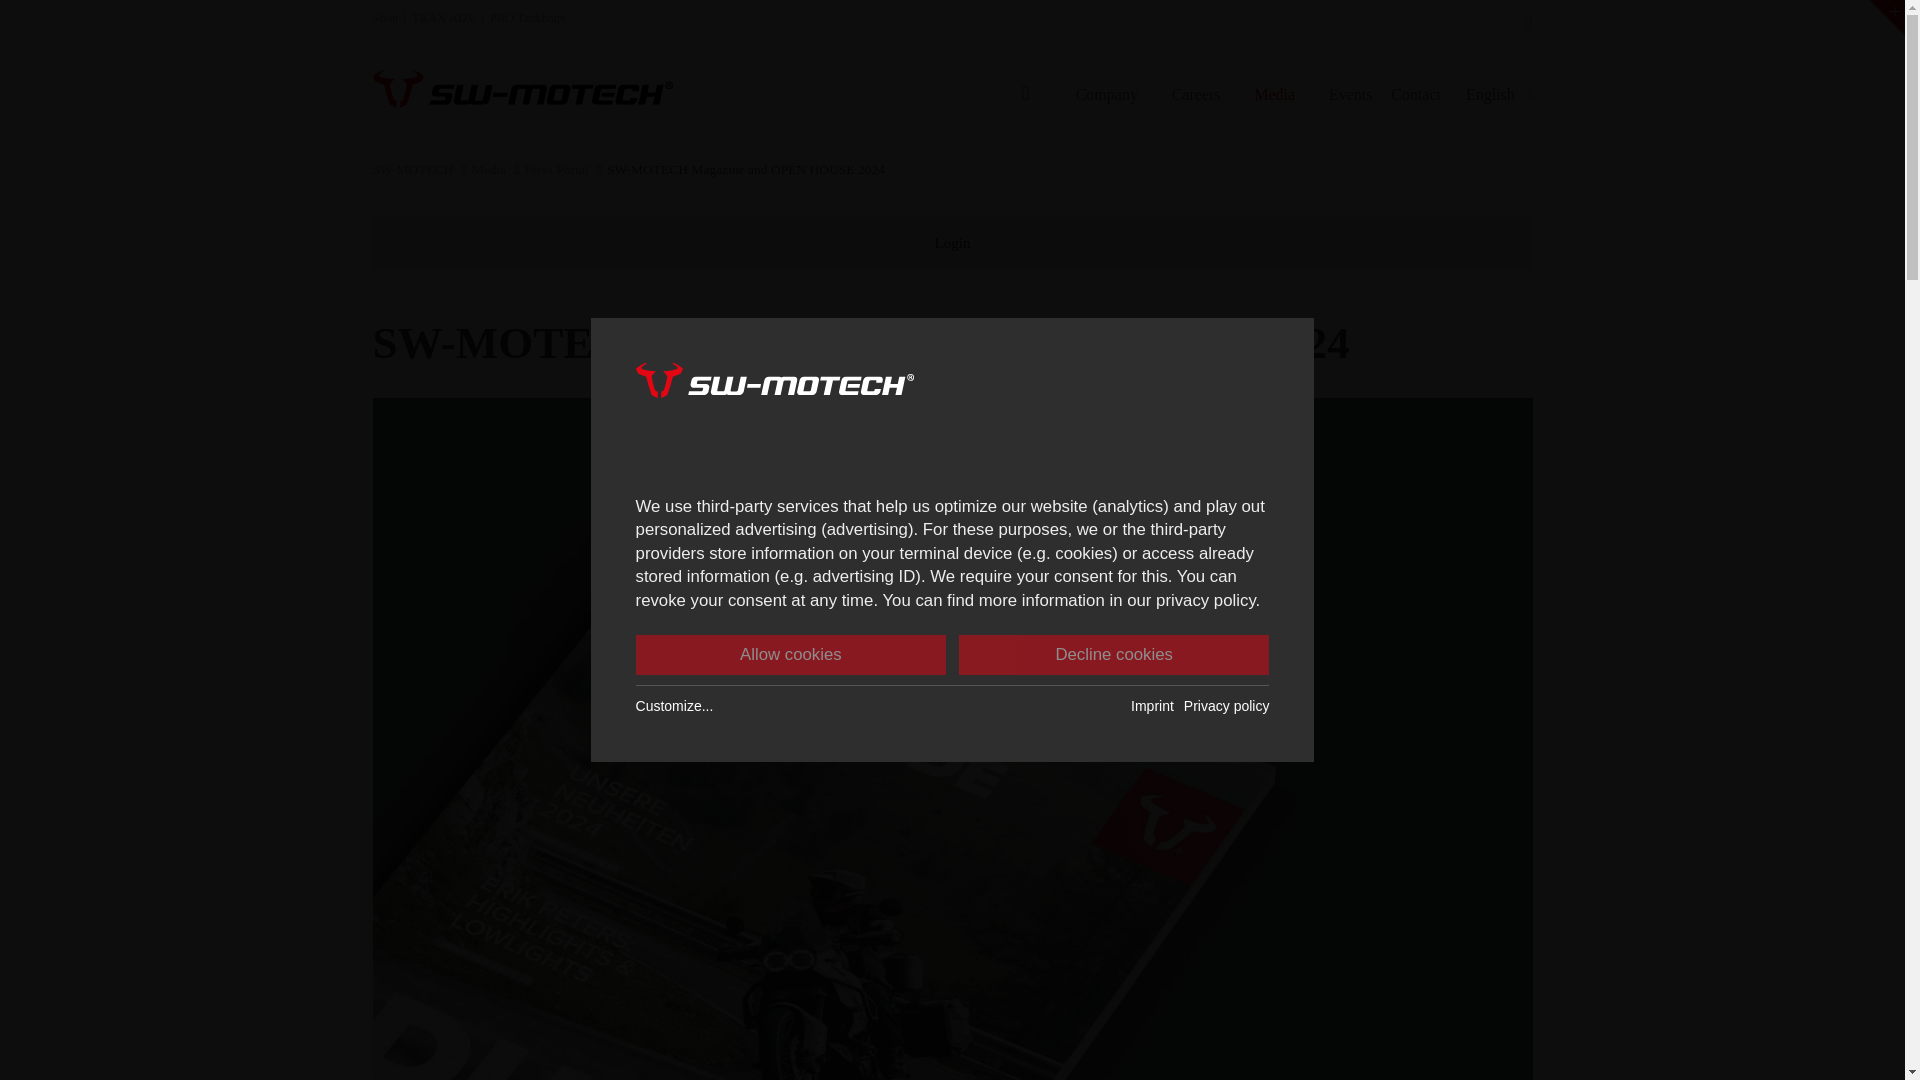  I want to click on Login, so click(1348, 330).